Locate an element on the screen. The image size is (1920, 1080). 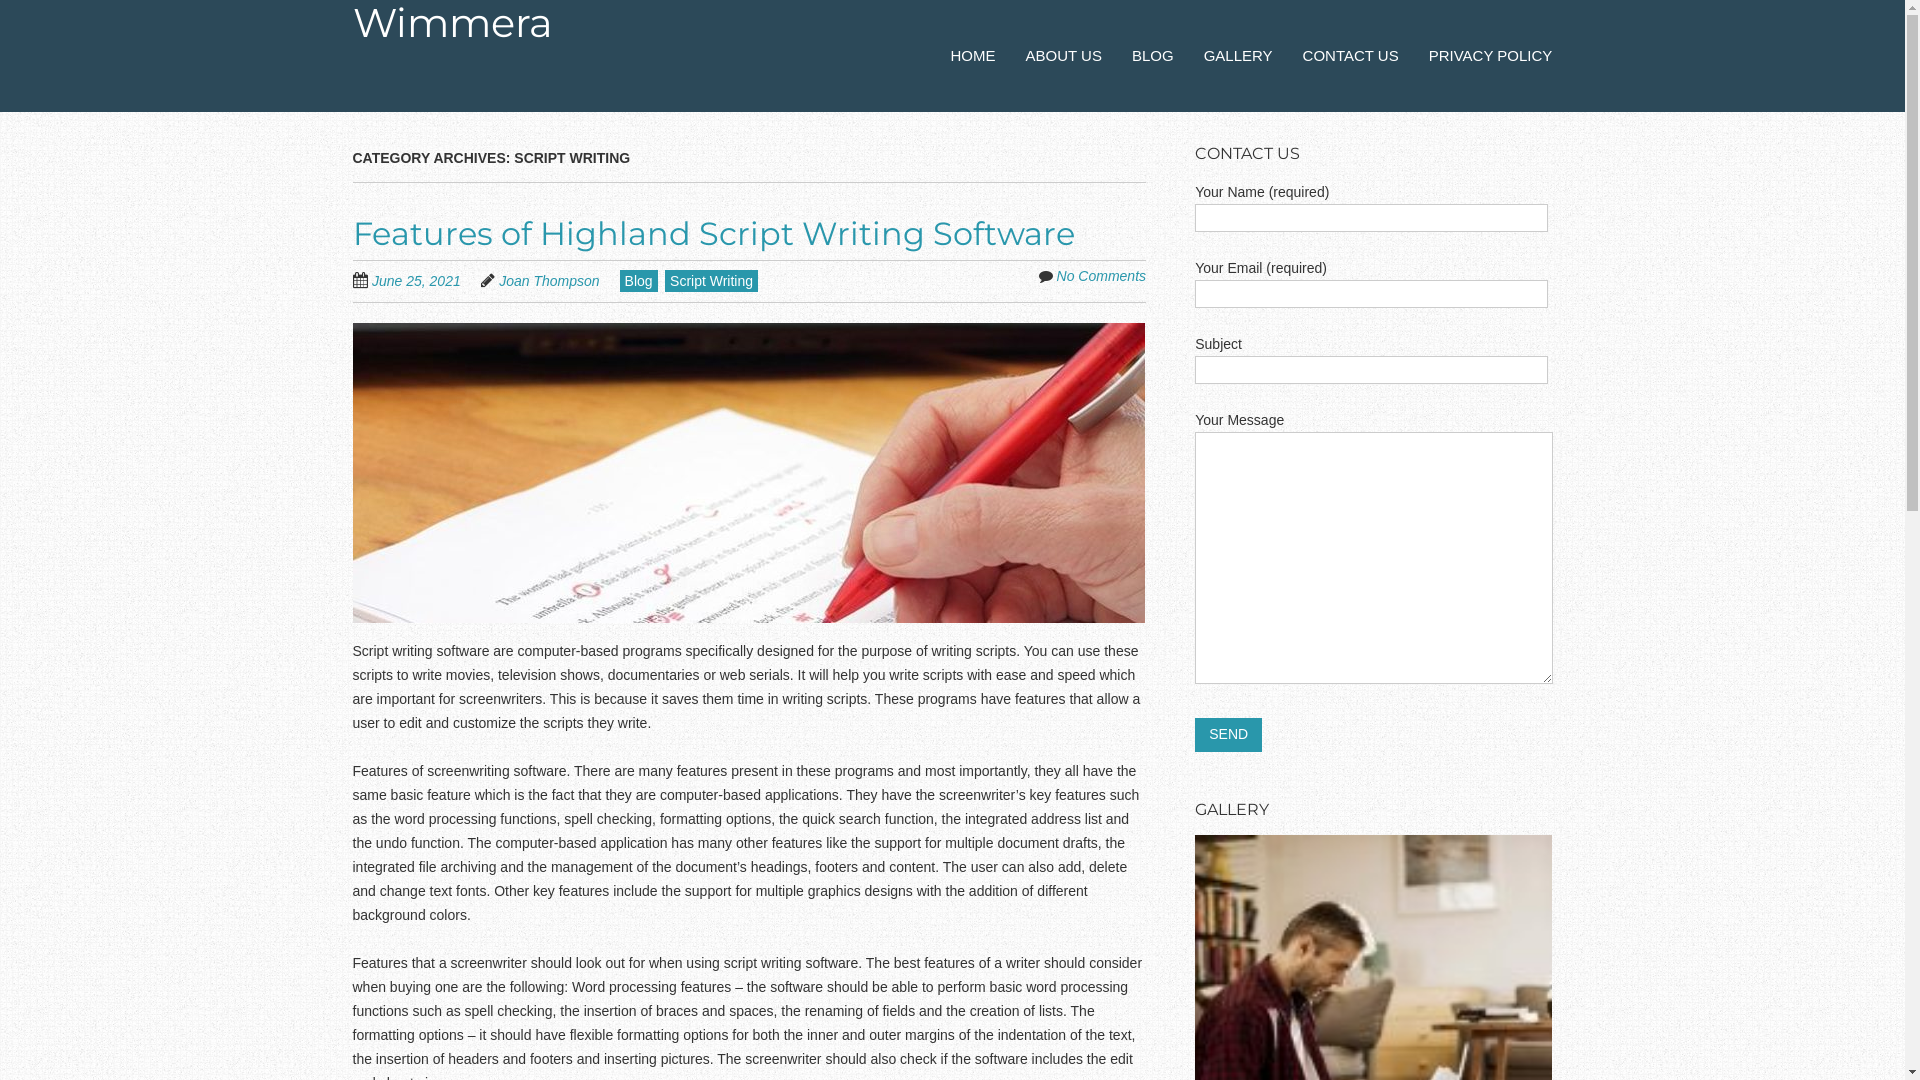
Script Writing is located at coordinates (712, 281).